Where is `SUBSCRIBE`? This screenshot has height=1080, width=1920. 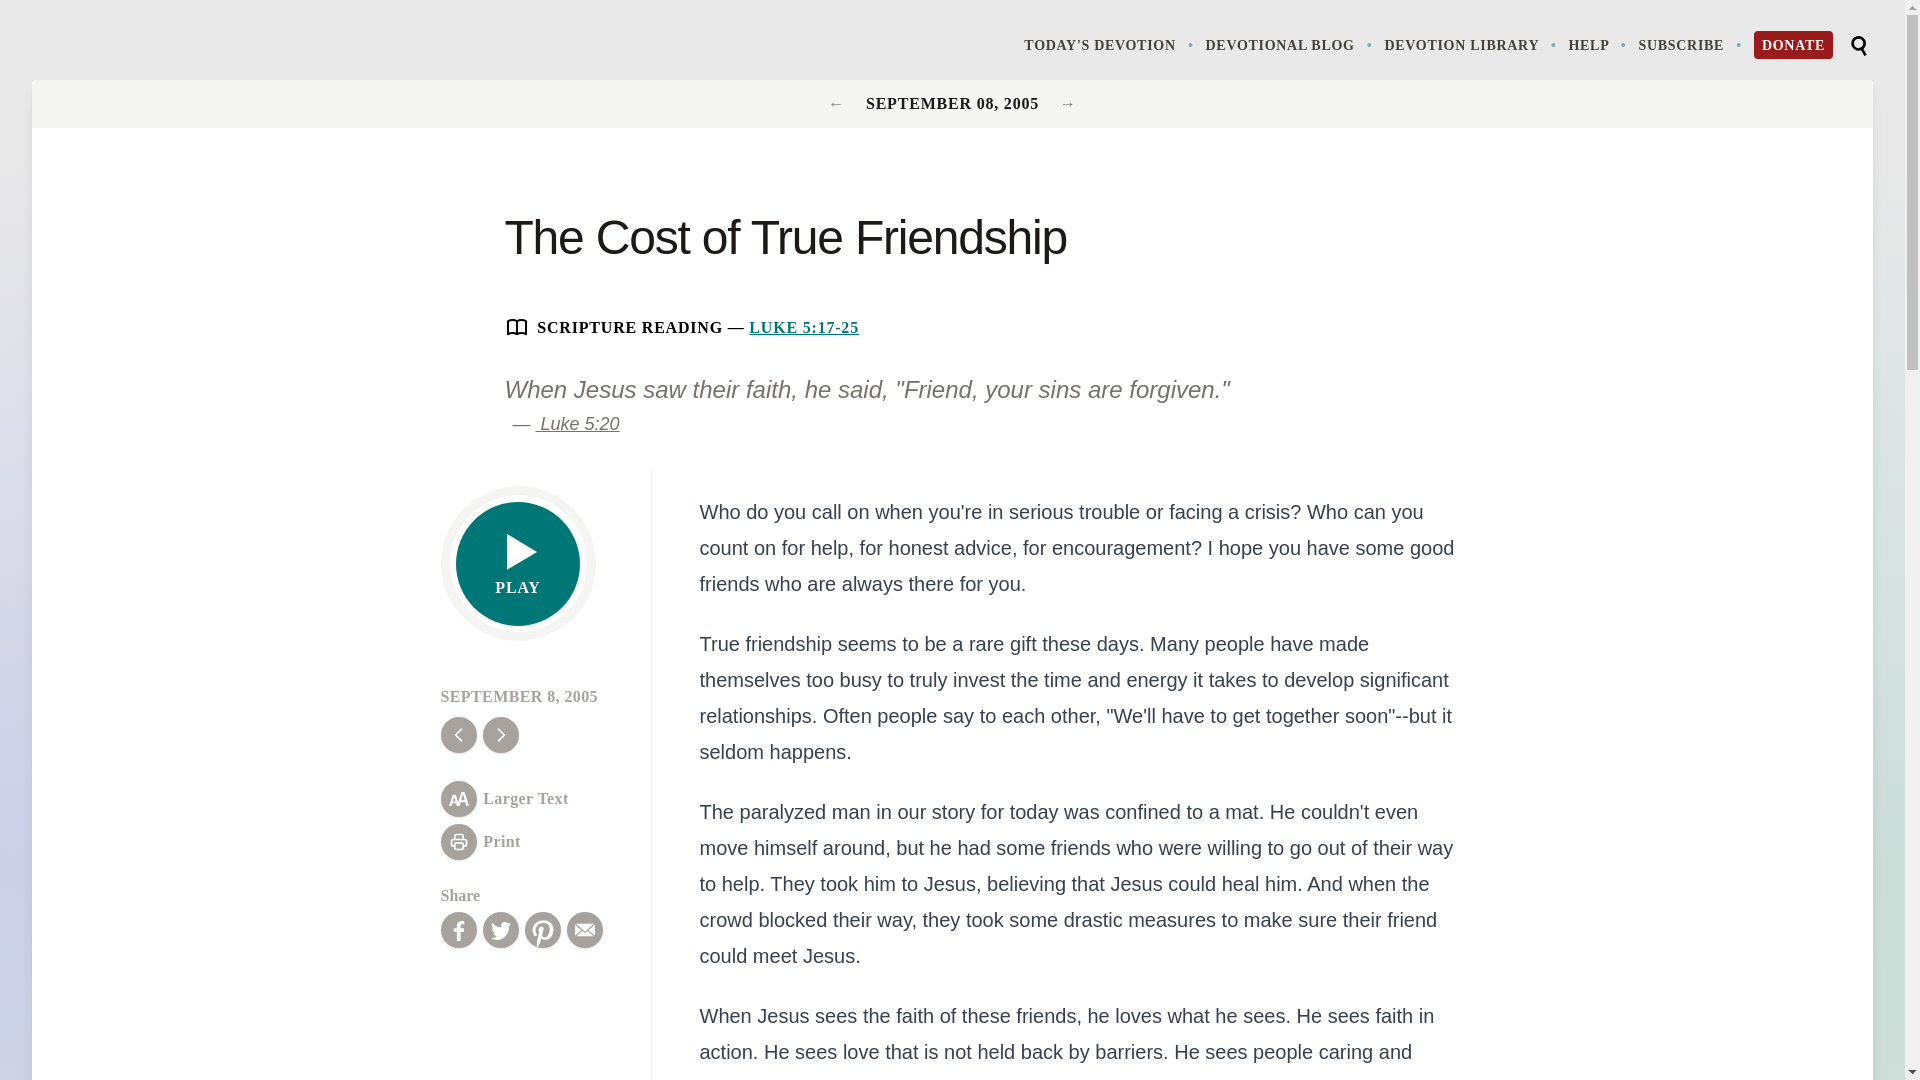 SUBSCRIBE is located at coordinates (1691, 44).